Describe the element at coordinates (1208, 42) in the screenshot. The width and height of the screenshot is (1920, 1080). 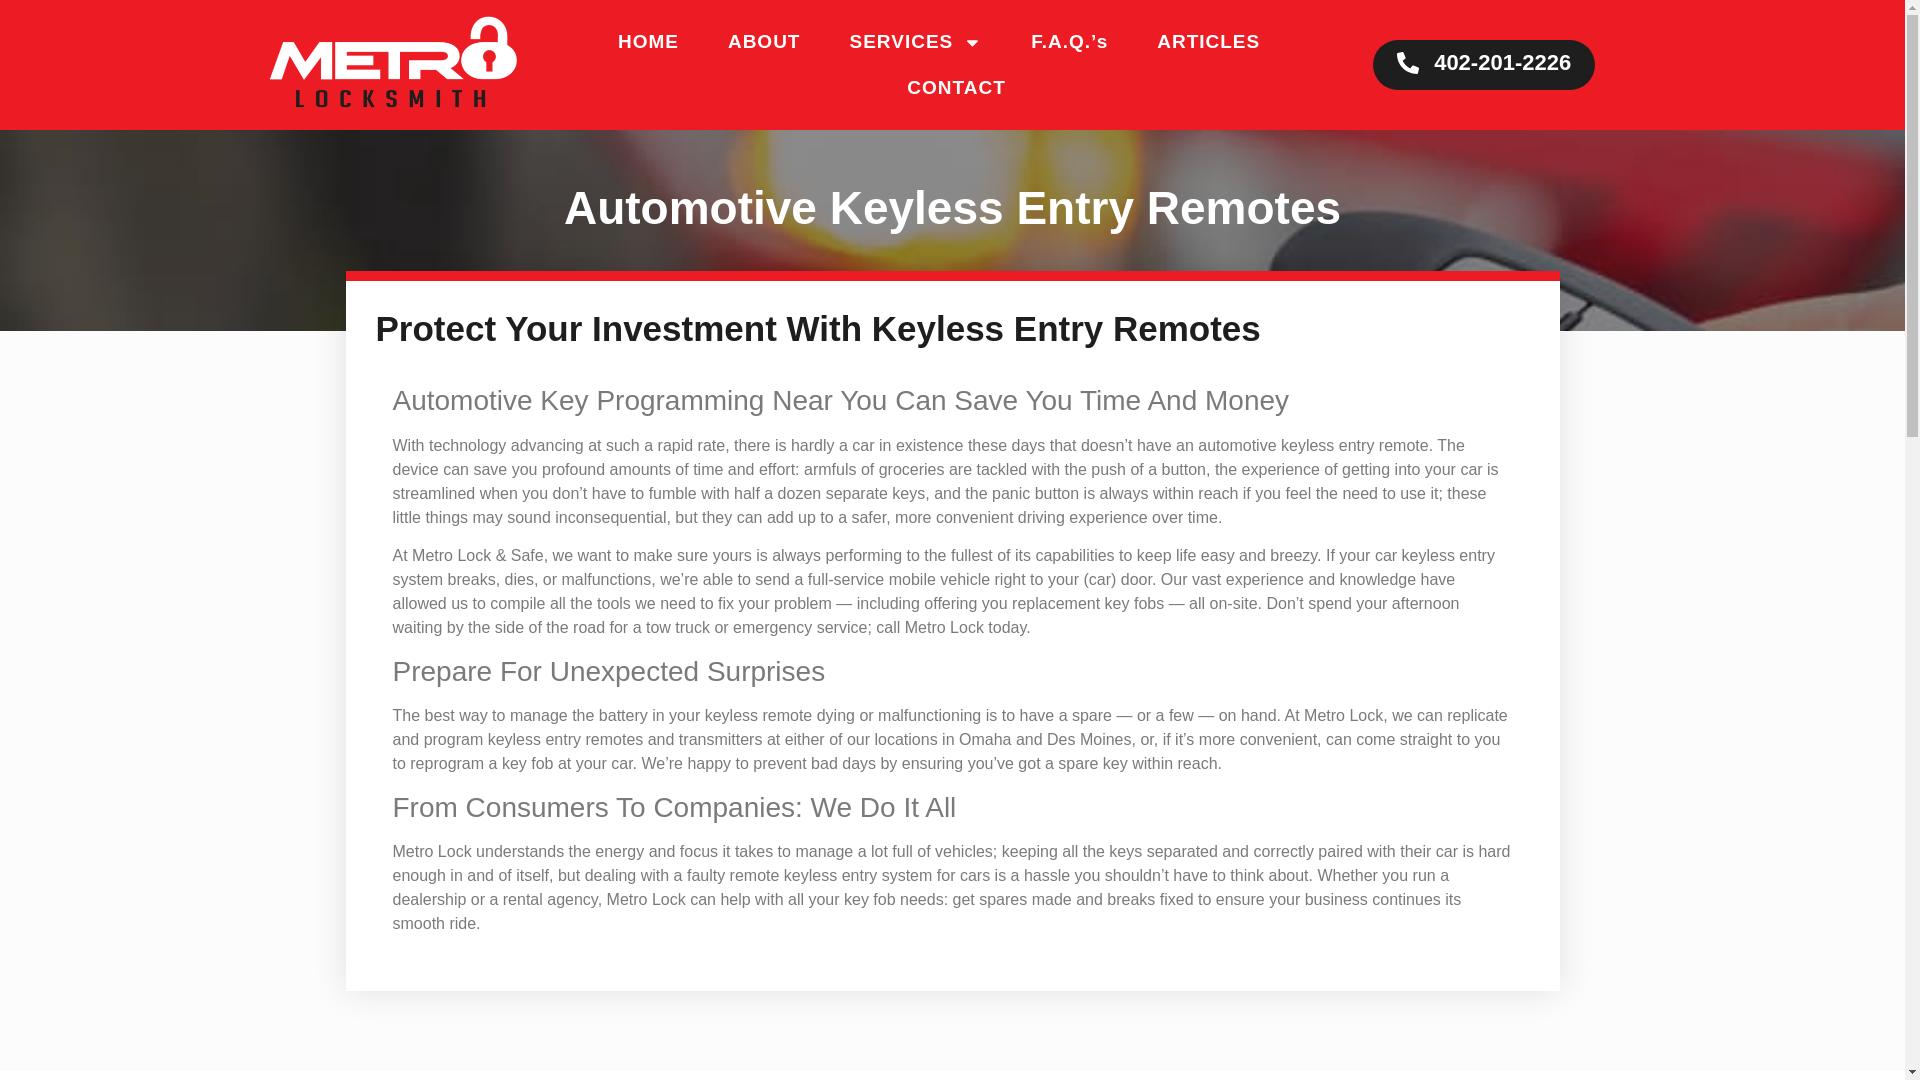
I see `ARTICLES` at that location.